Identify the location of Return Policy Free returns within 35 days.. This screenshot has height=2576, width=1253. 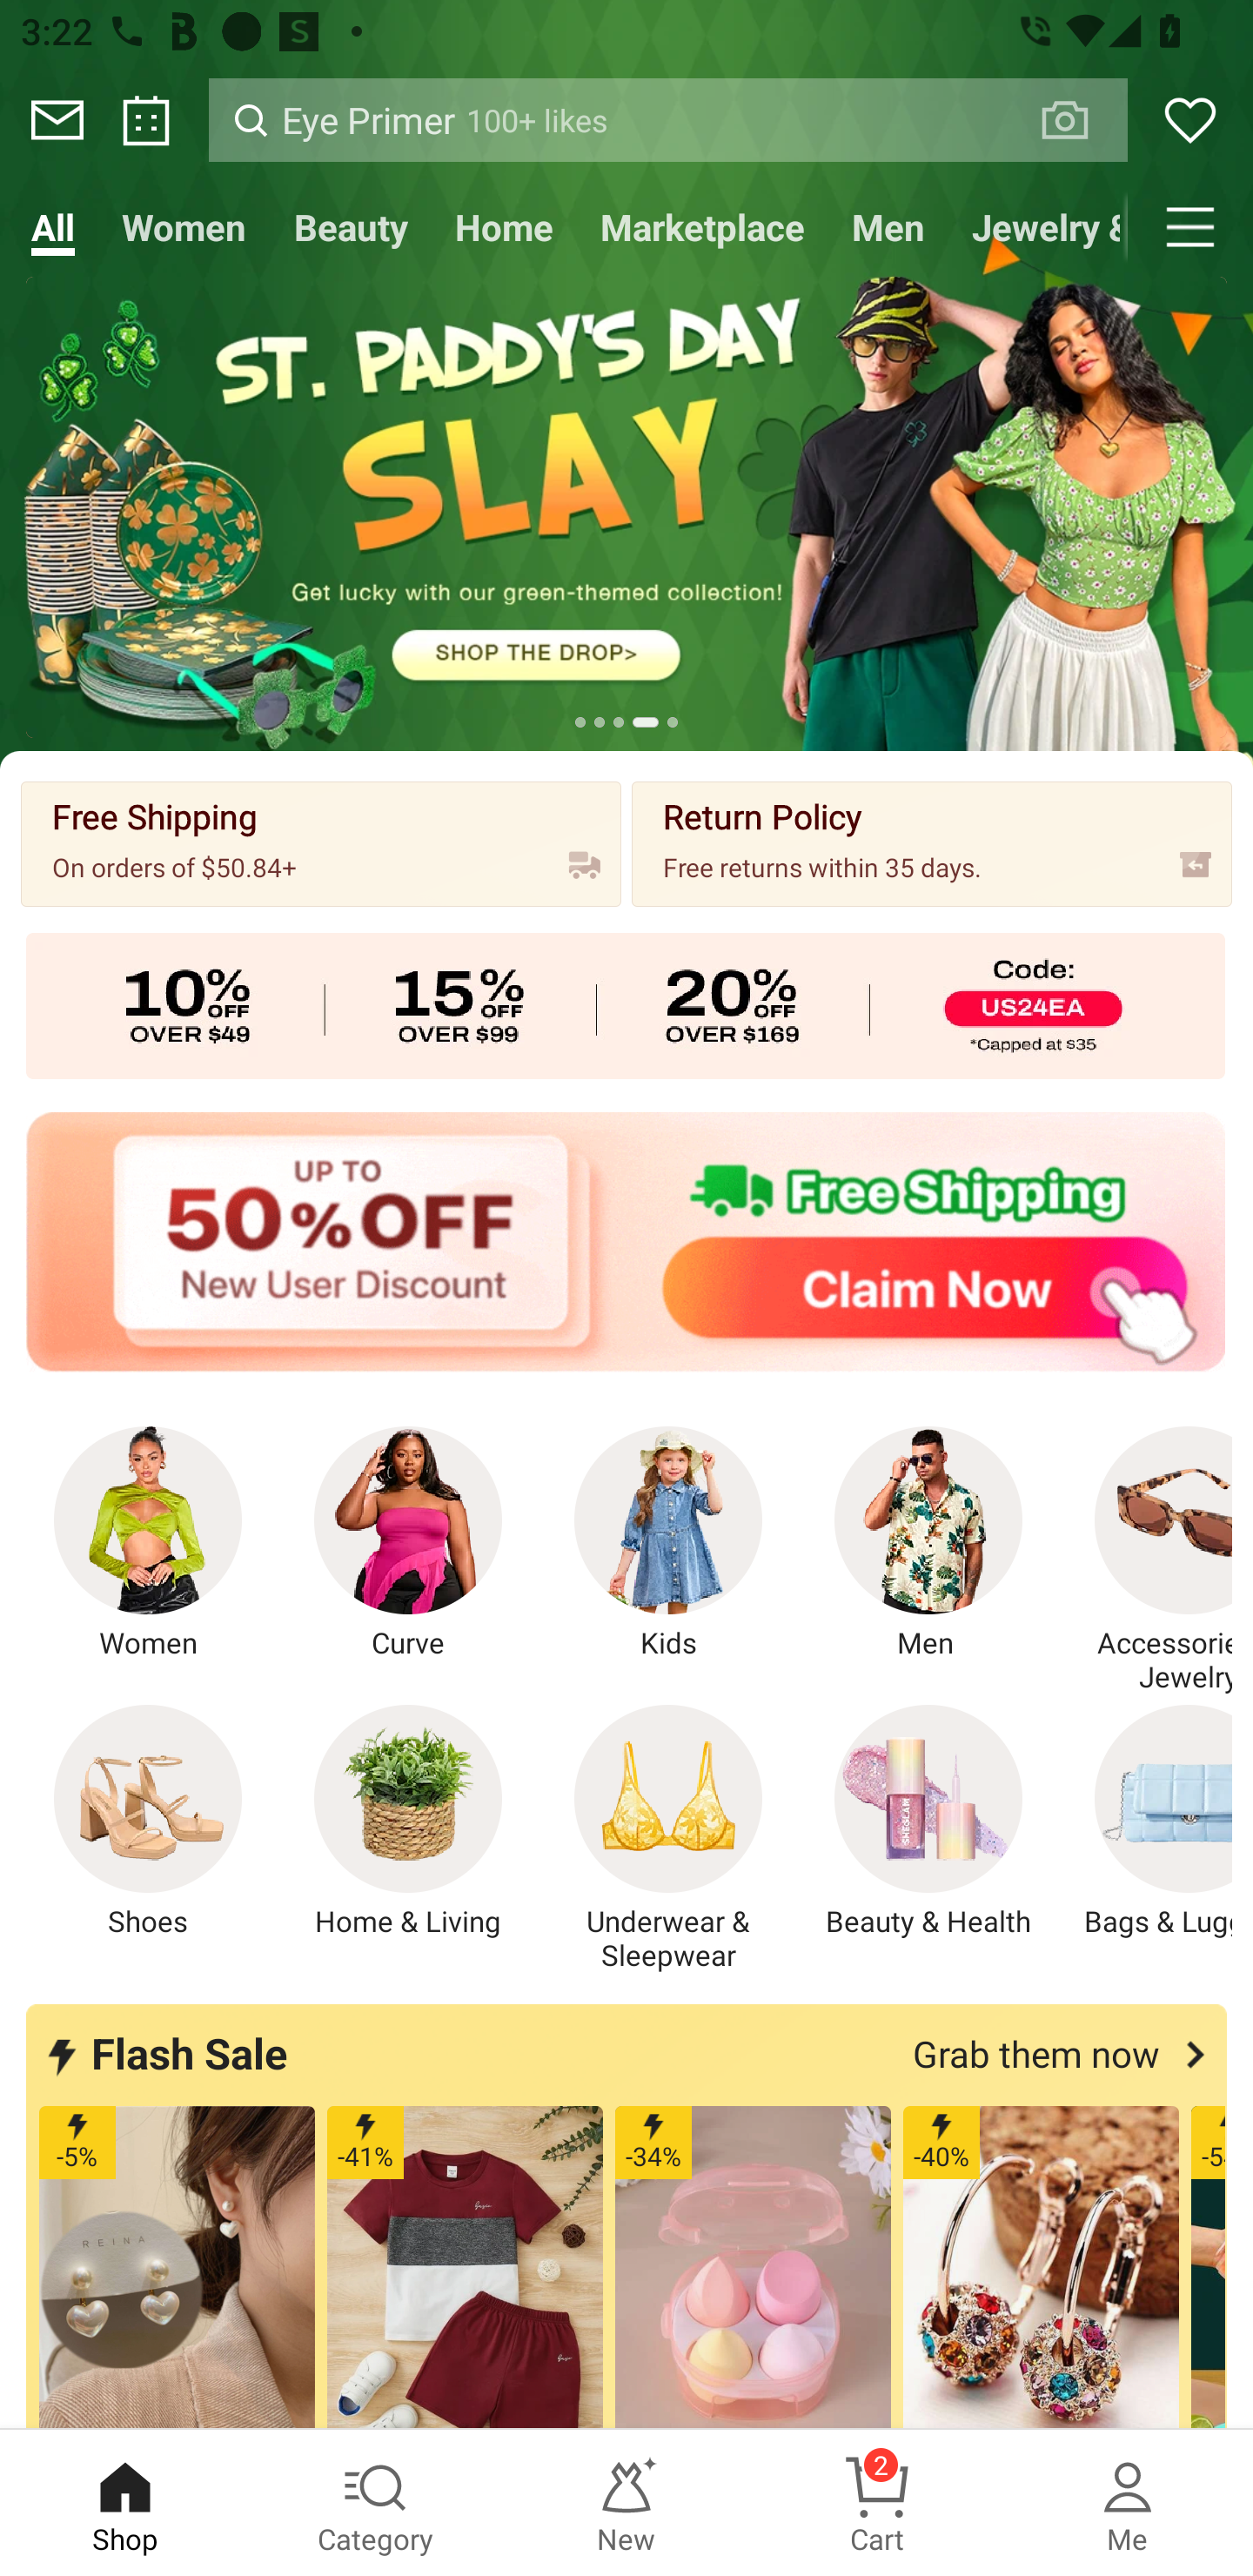
(931, 842).